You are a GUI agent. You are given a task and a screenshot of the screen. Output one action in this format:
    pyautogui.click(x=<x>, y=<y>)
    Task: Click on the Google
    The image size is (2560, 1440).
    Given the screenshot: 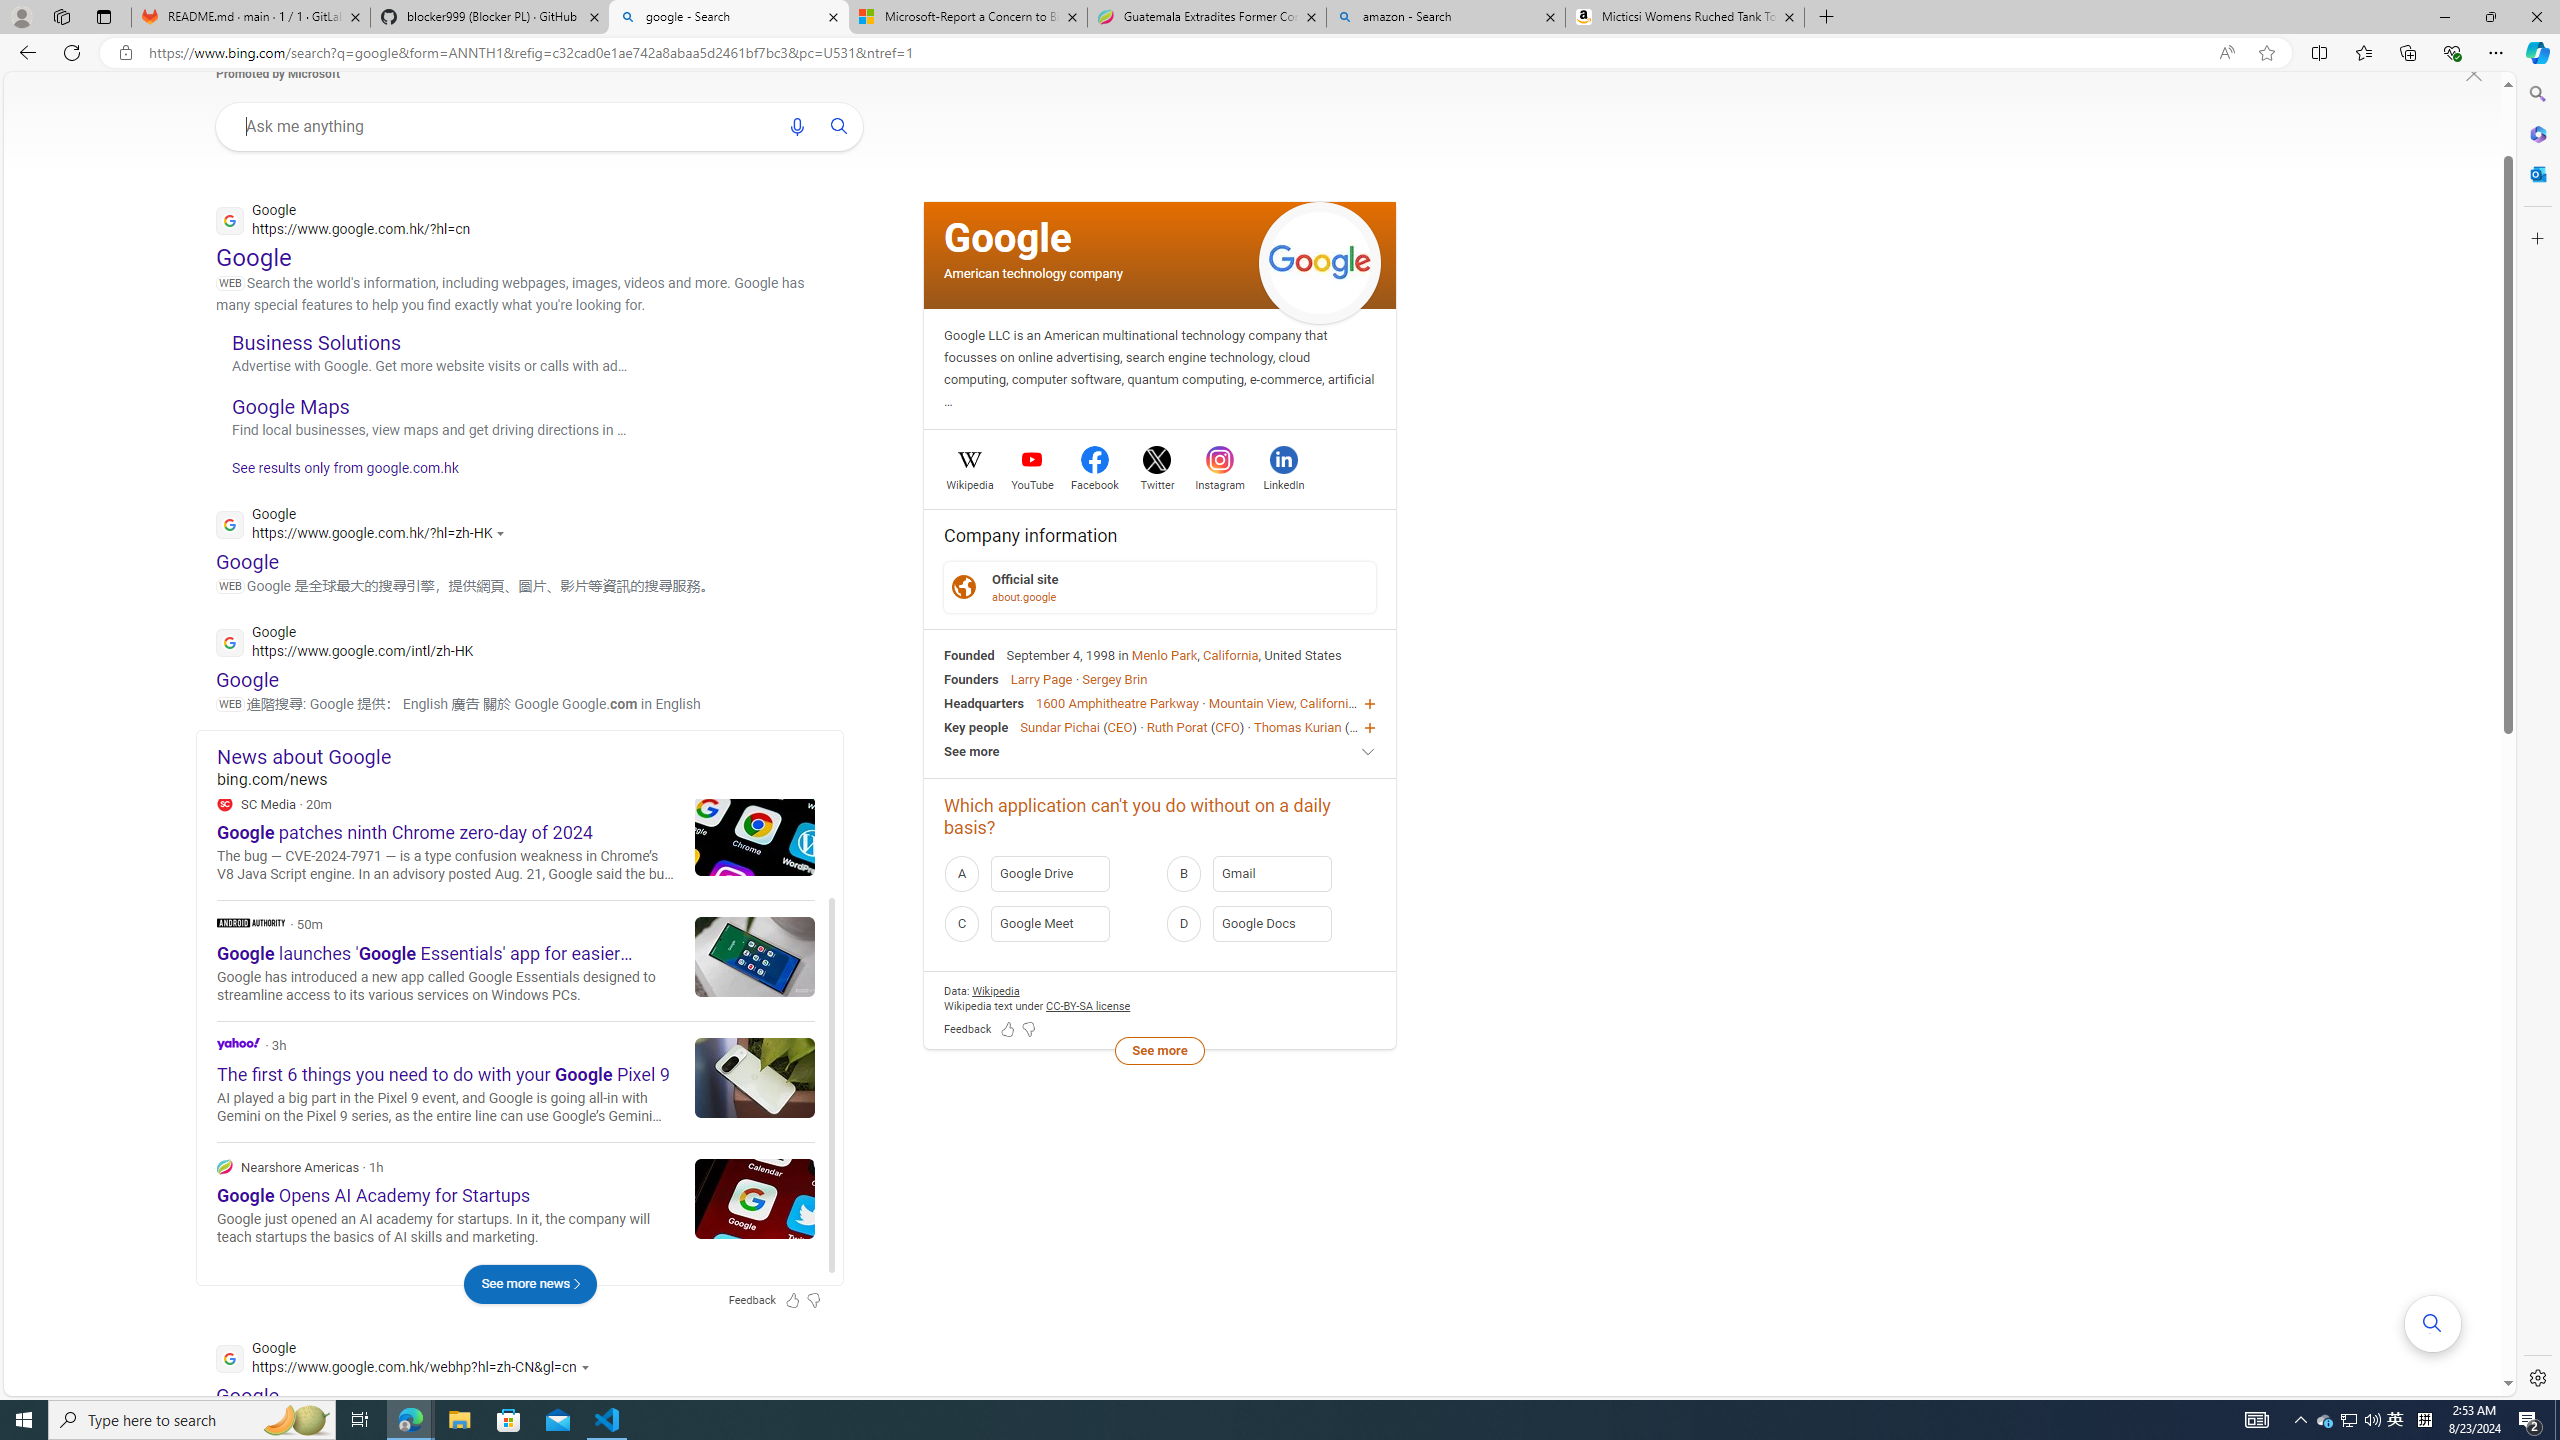 What is the action you would take?
    pyautogui.click(x=1008, y=238)
    